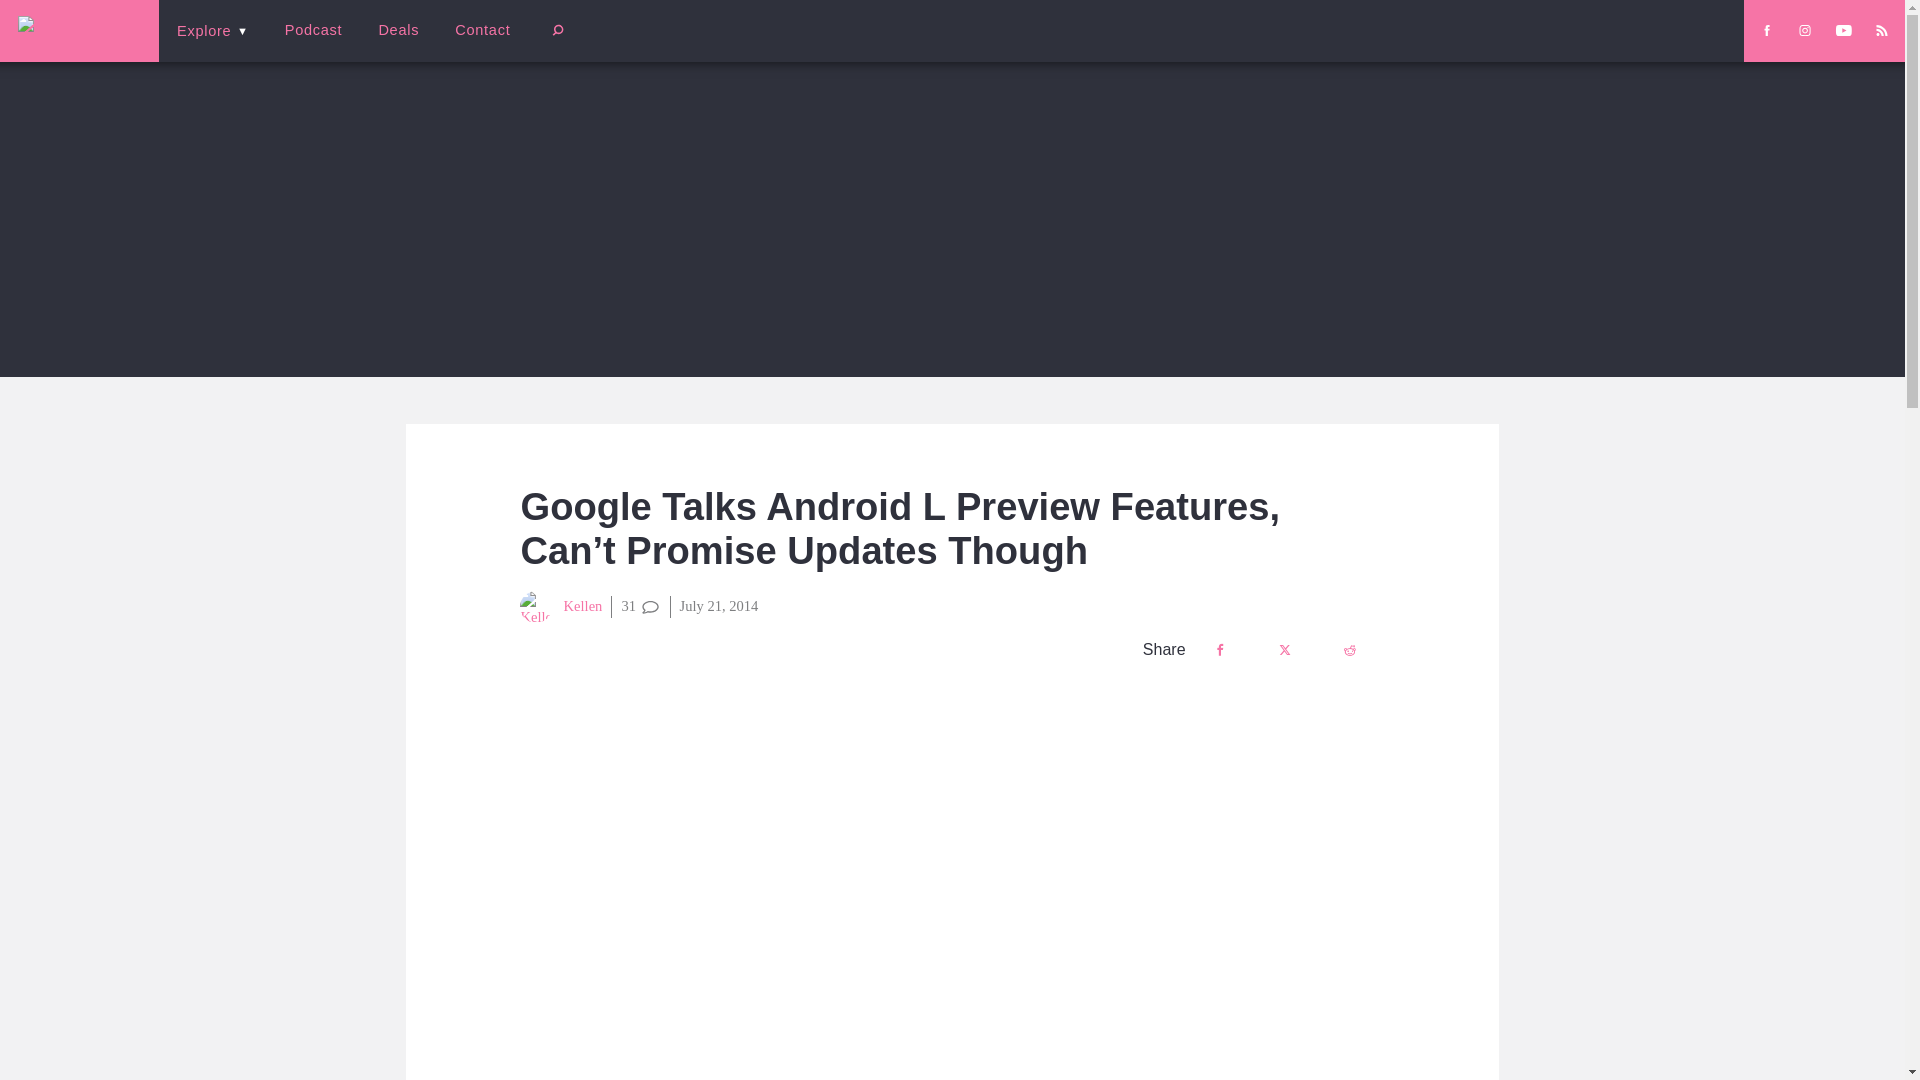 The height and width of the screenshot is (1080, 1920). Describe the element at coordinates (1766, 30) in the screenshot. I see `Droid Life on Facebook` at that location.